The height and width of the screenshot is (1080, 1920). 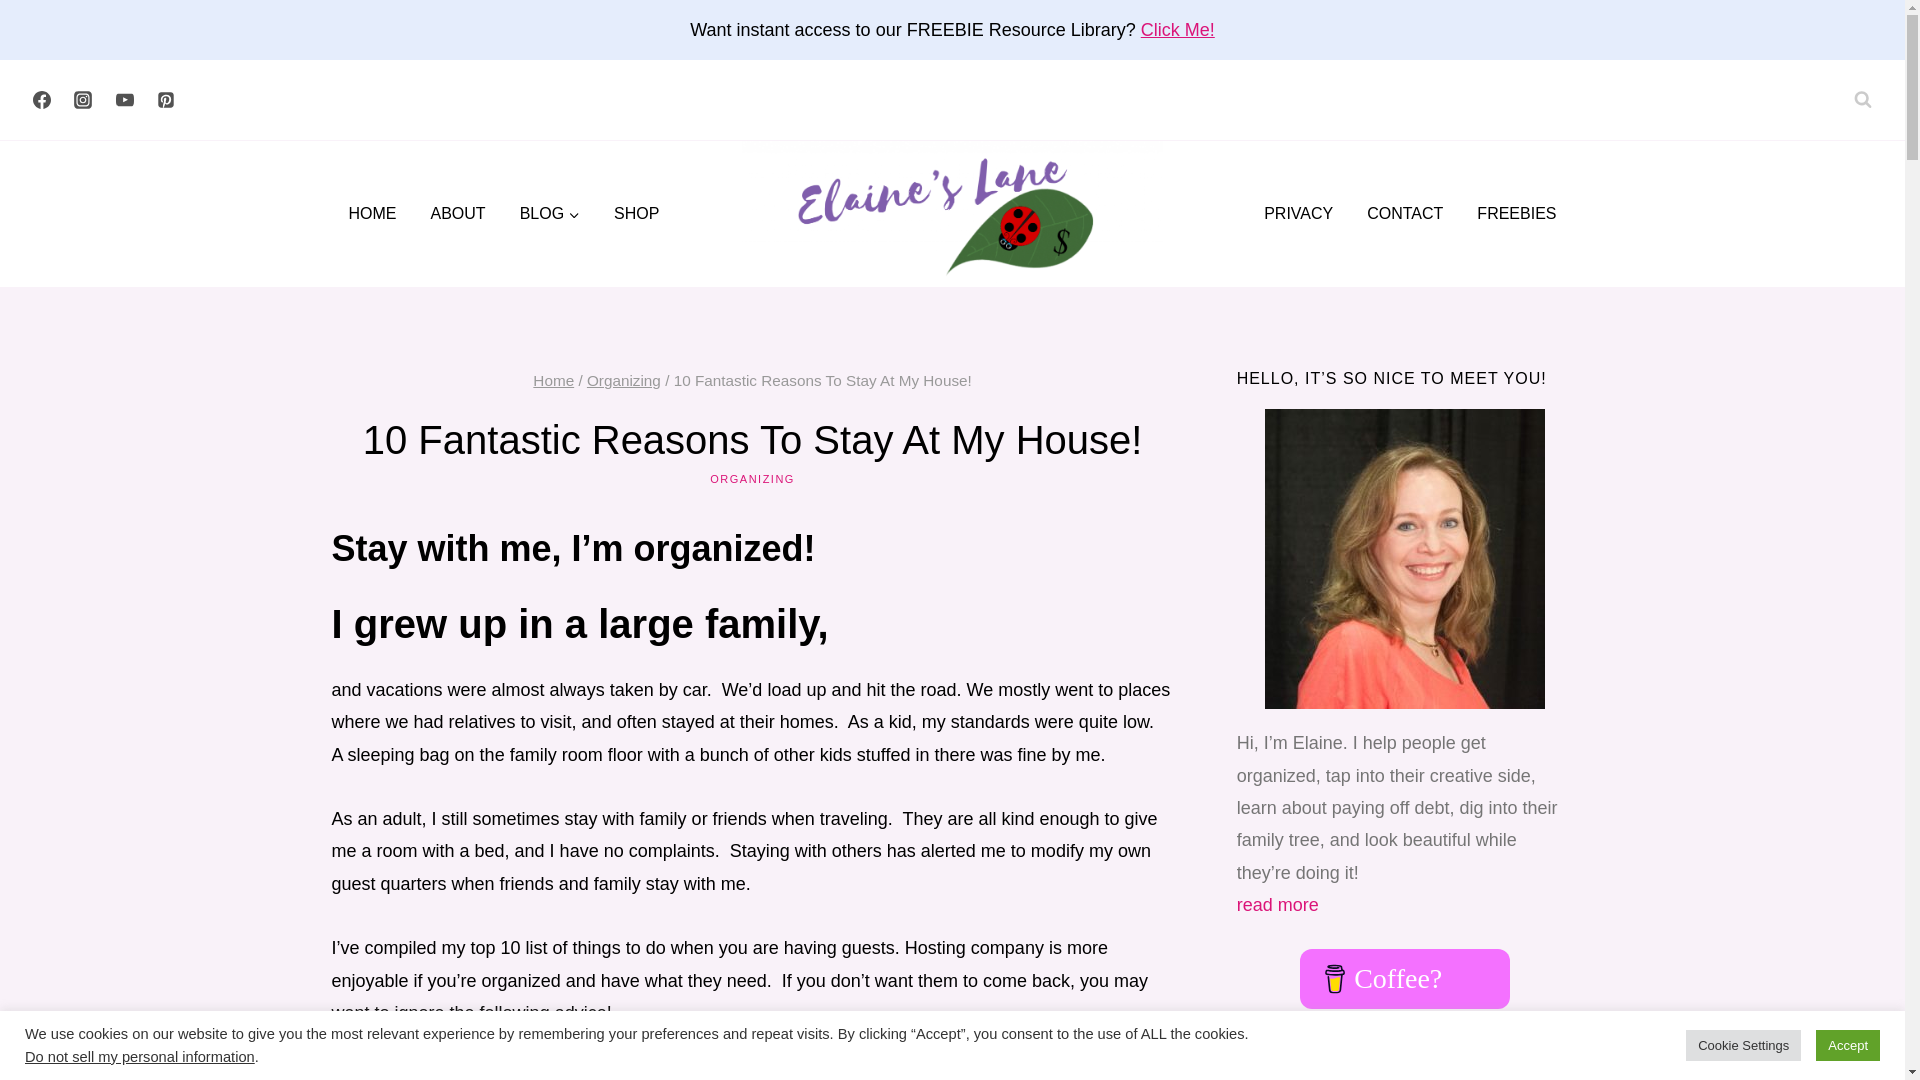 I want to click on HOME, so click(x=373, y=214).